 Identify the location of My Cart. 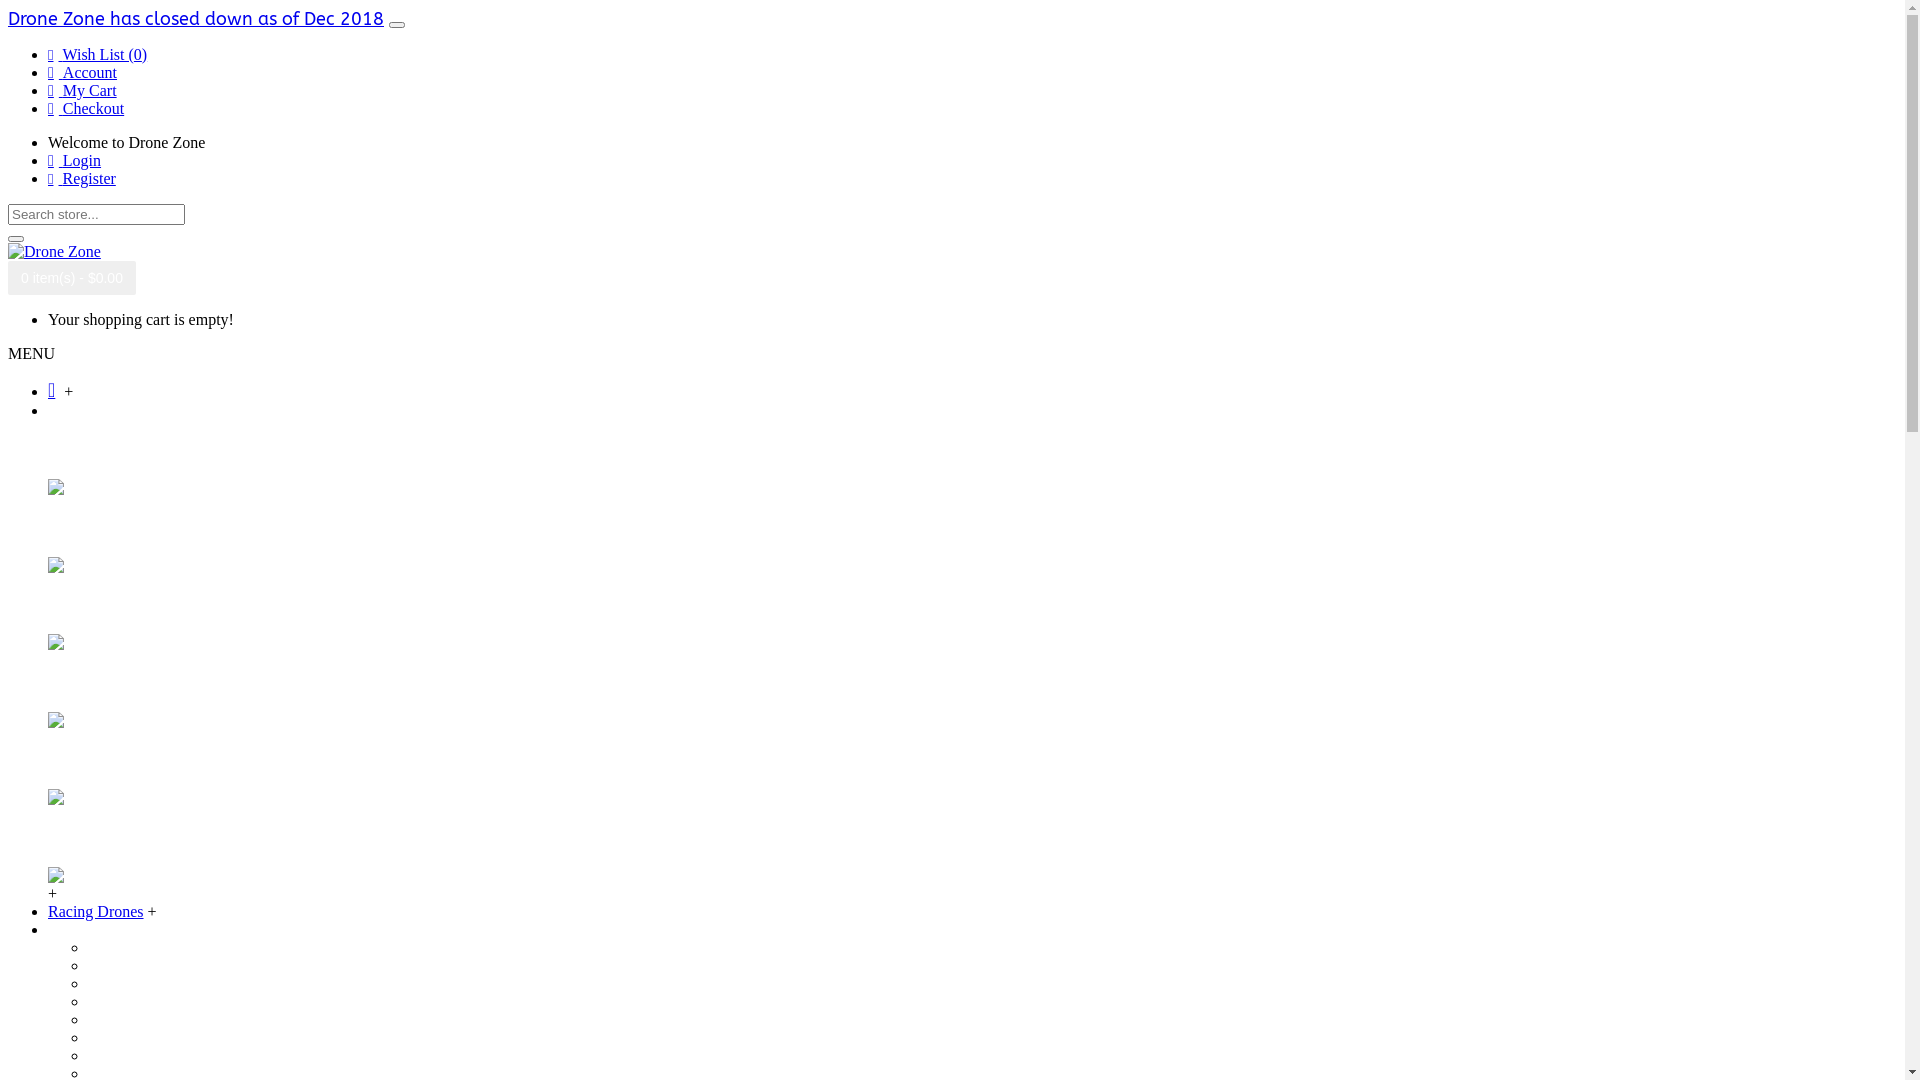
(82, 90).